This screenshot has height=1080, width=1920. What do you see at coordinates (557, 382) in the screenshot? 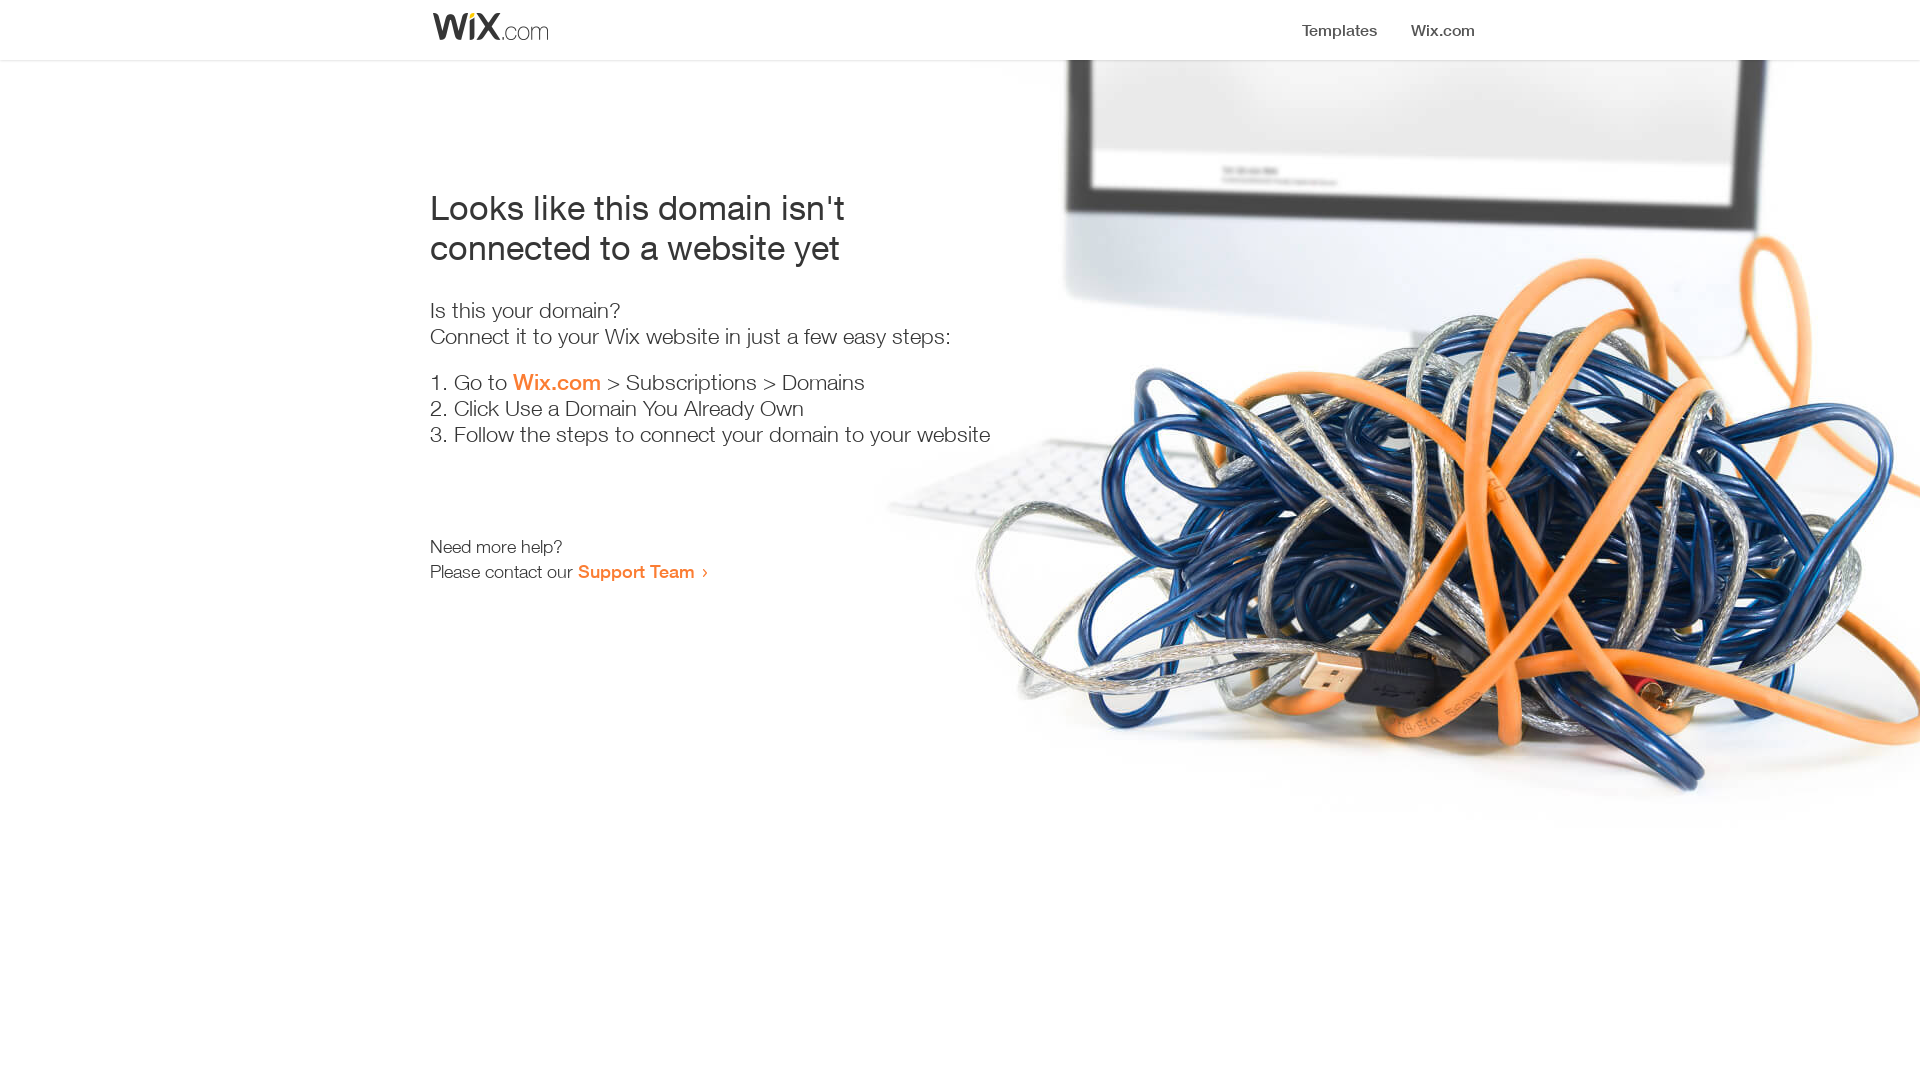
I see `Wix.com` at bounding box center [557, 382].